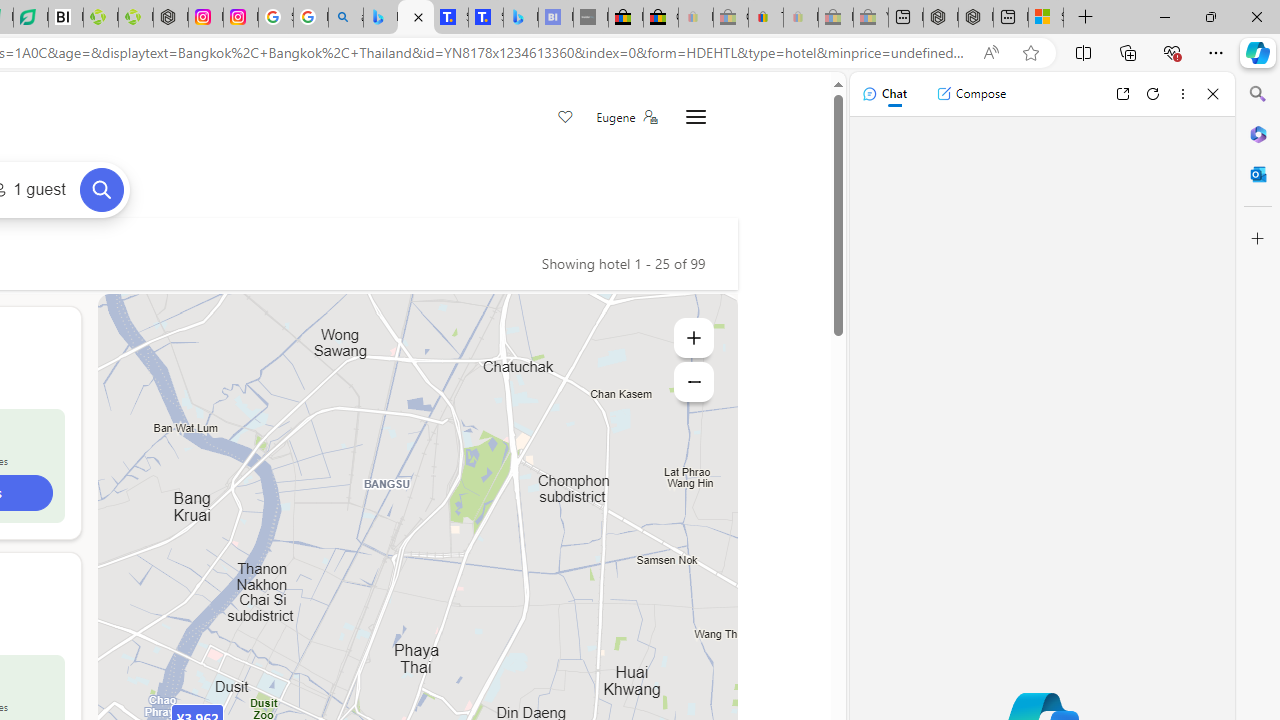 The height and width of the screenshot is (720, 1280). I want to click on Press Room - eBay Inc. - Sleeping, so click(836, 18).